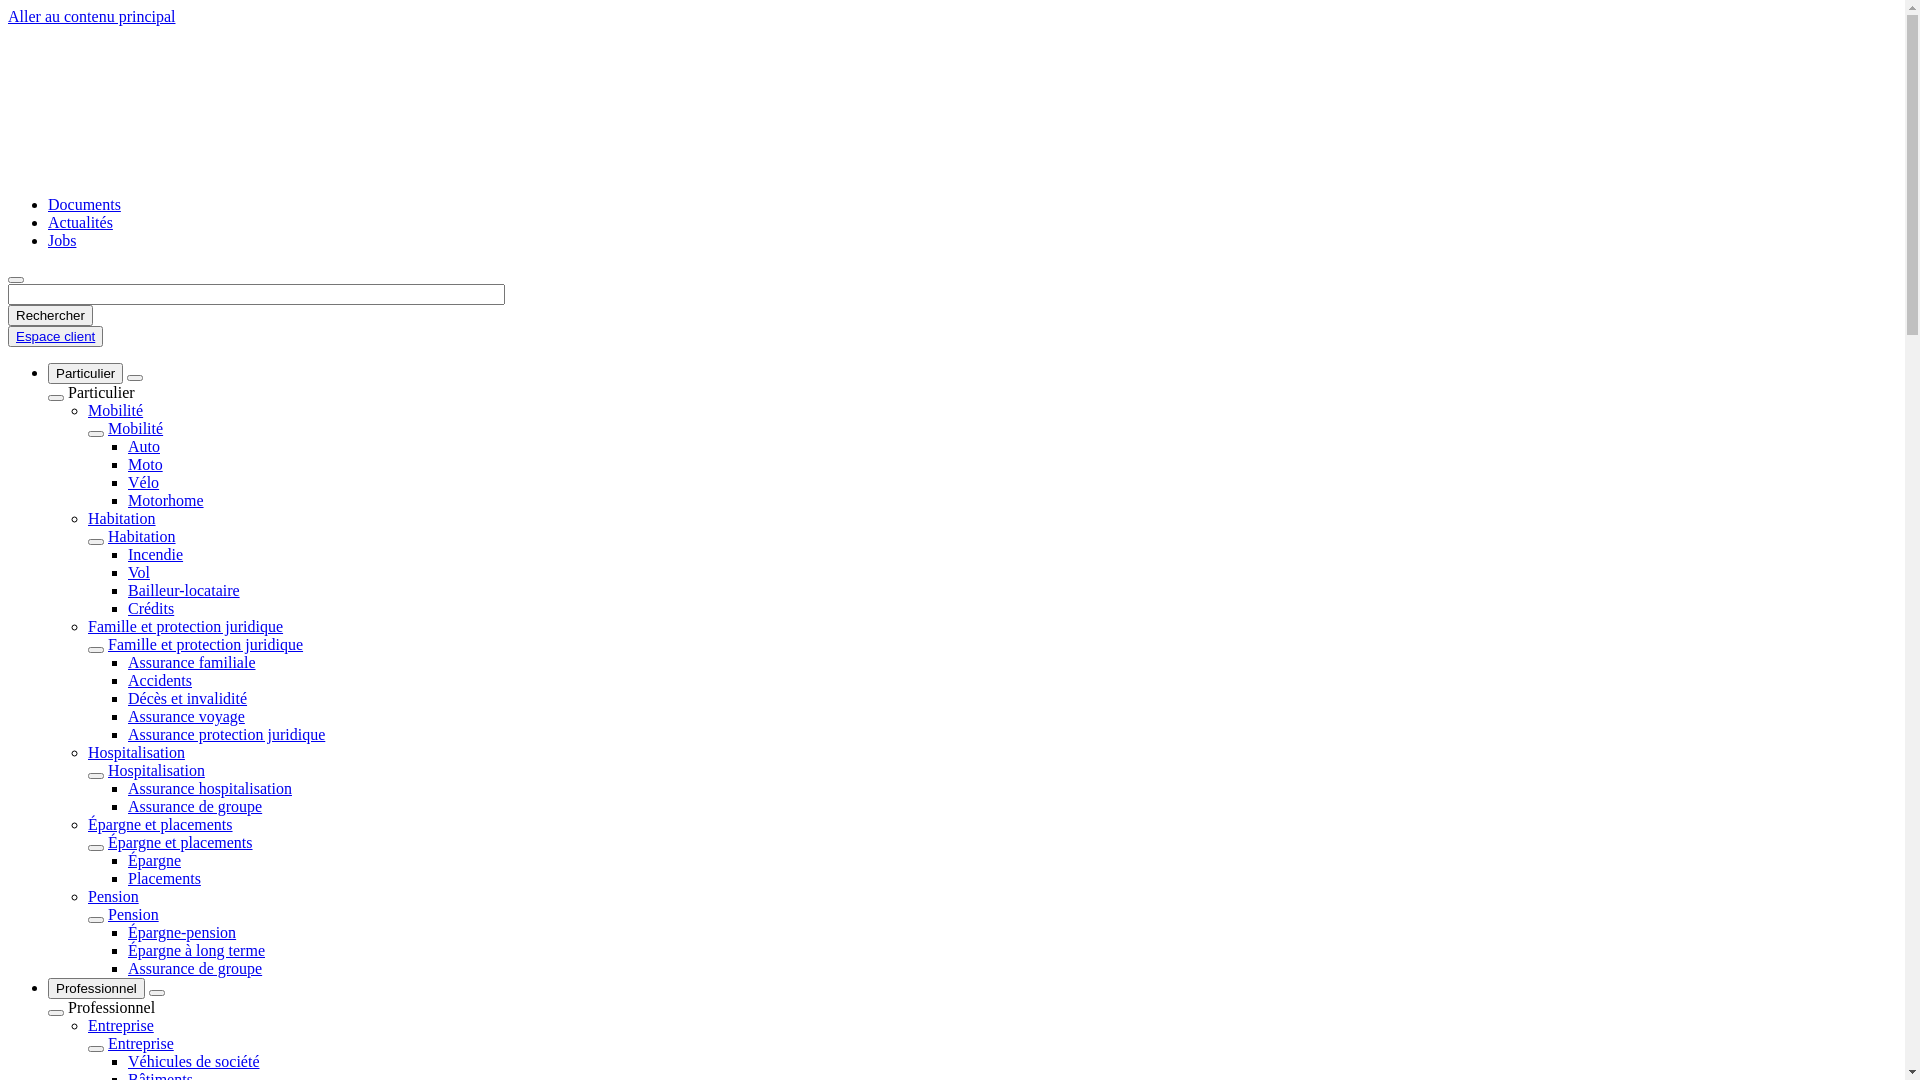  I want to click on Hospitalisation, so click(156, 770).